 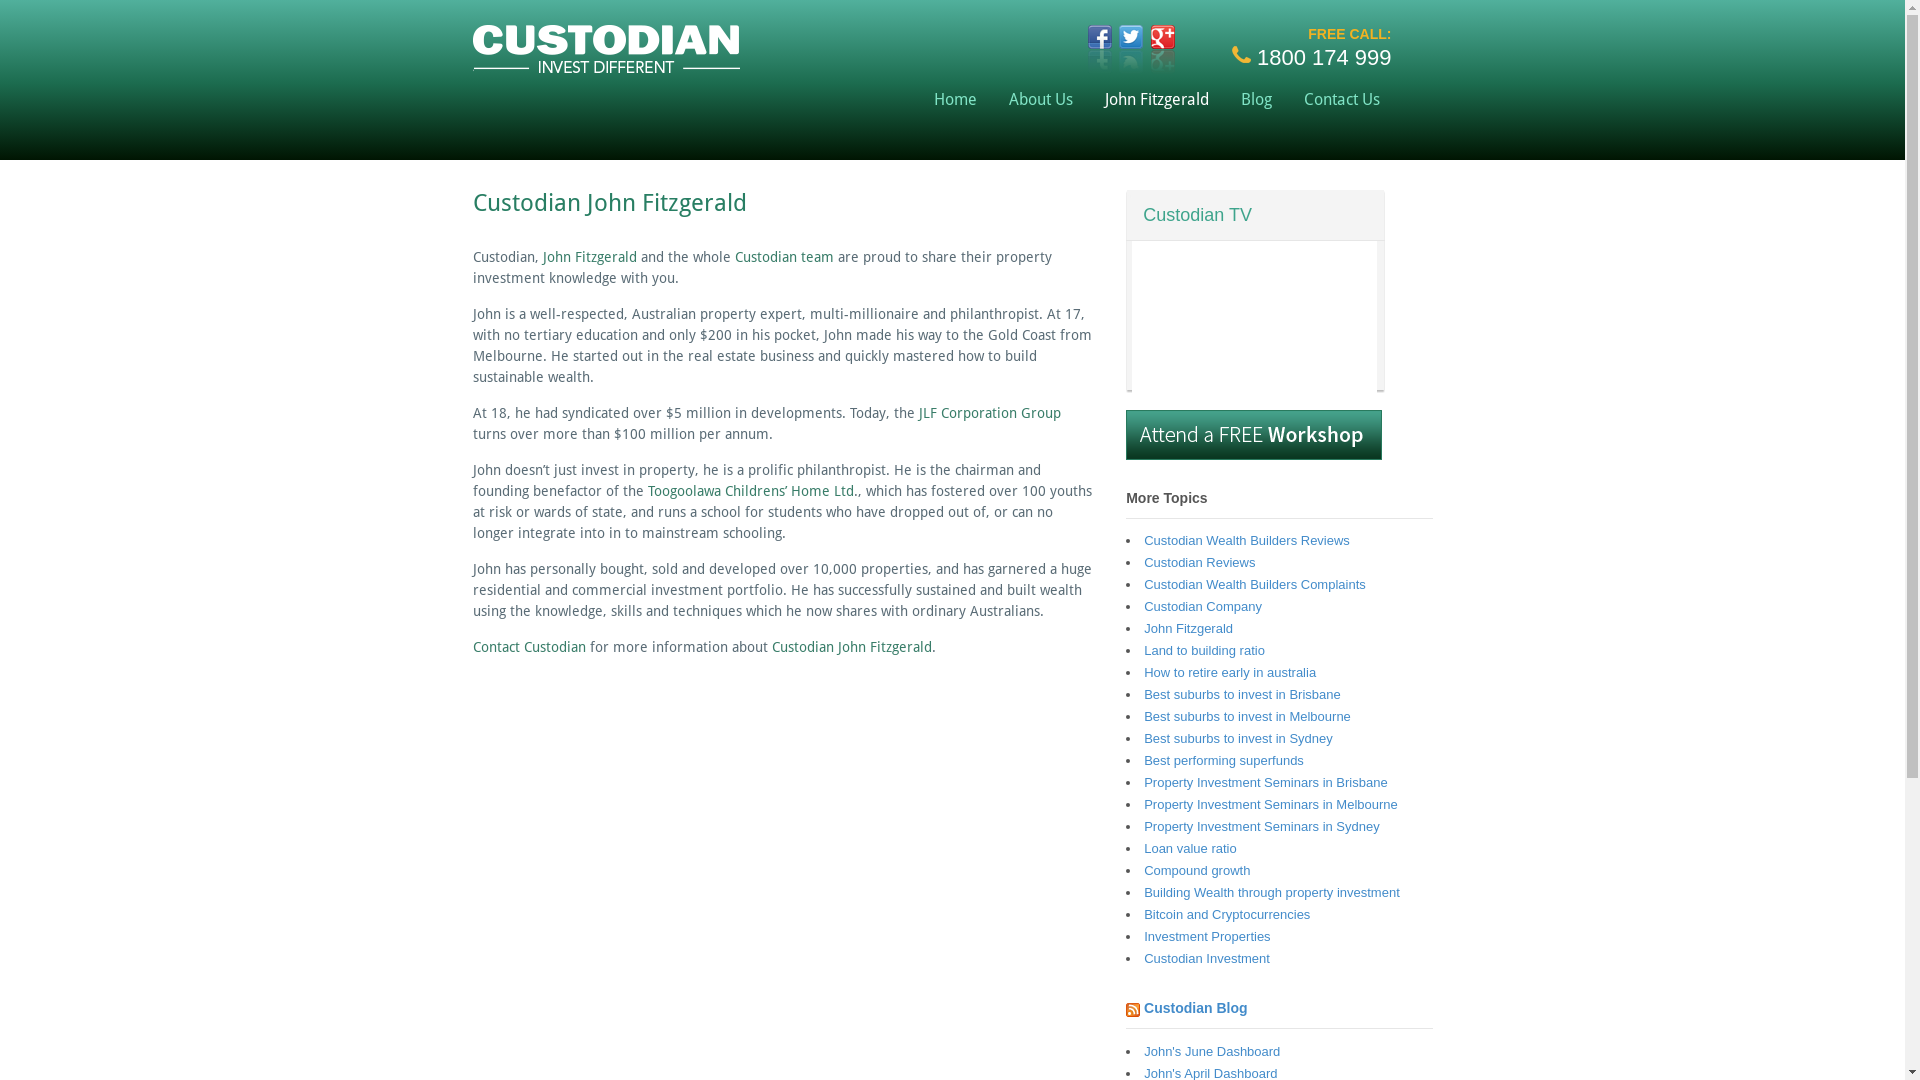 I want to click on JLF Corporation Group, so click(x=989, y=413).